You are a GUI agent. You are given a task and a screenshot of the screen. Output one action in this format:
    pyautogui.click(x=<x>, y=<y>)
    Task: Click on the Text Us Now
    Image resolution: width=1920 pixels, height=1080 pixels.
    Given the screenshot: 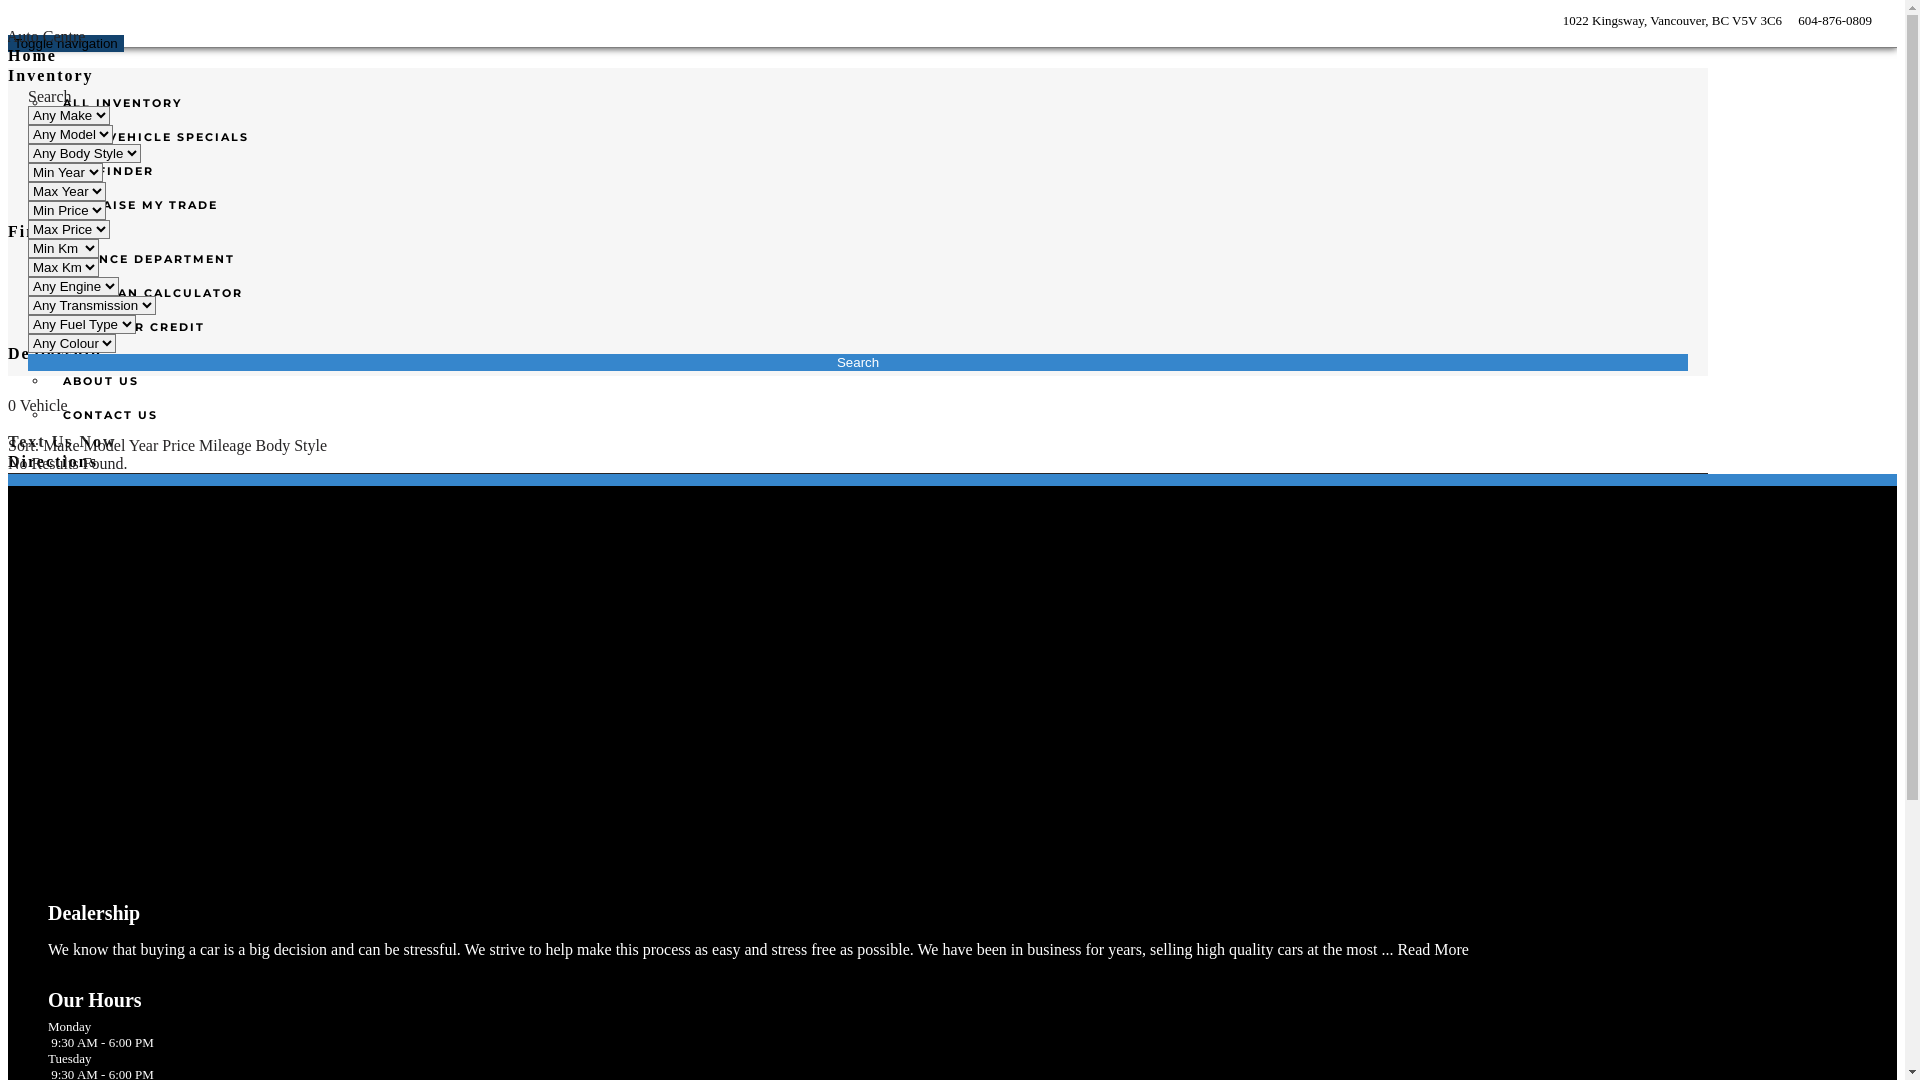 What is the action you would take?
    pyautogui.click(x=62, y=442)
    